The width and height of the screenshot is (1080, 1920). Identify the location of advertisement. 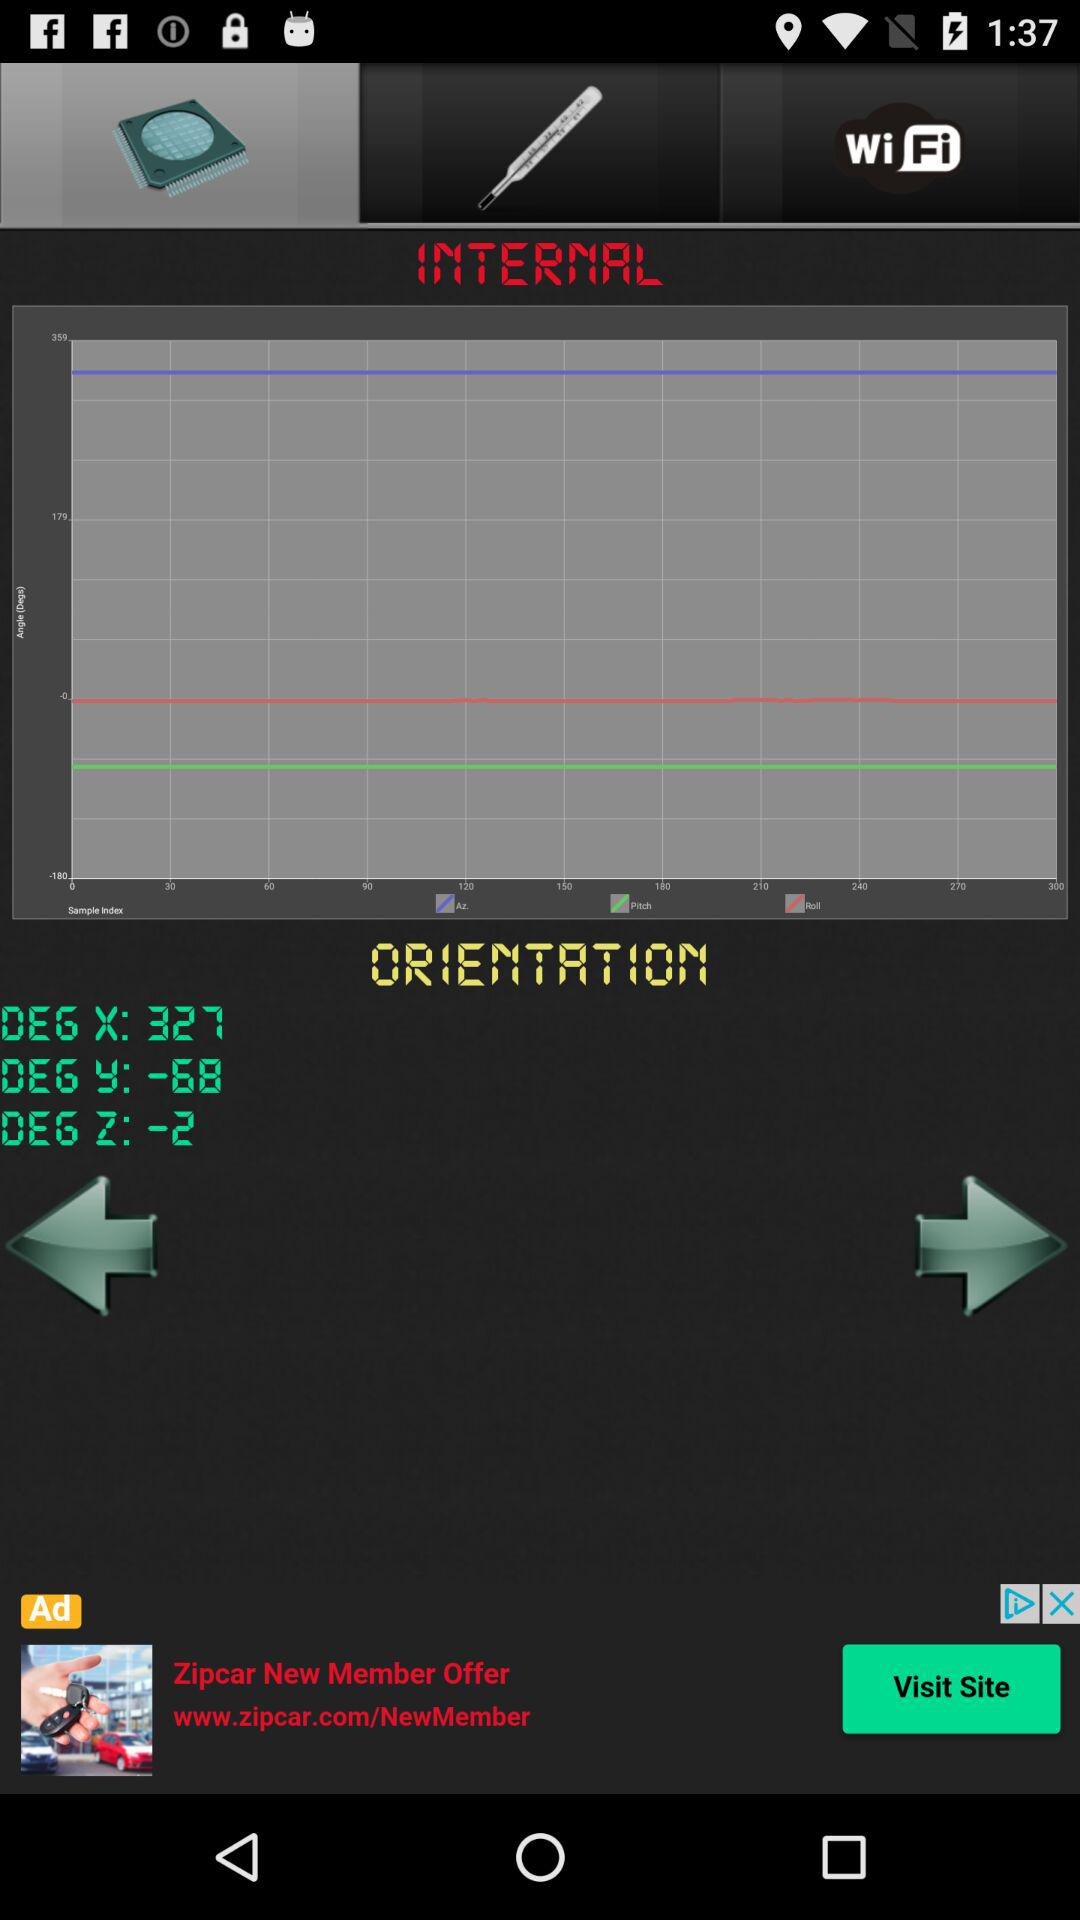
(540, 1689).